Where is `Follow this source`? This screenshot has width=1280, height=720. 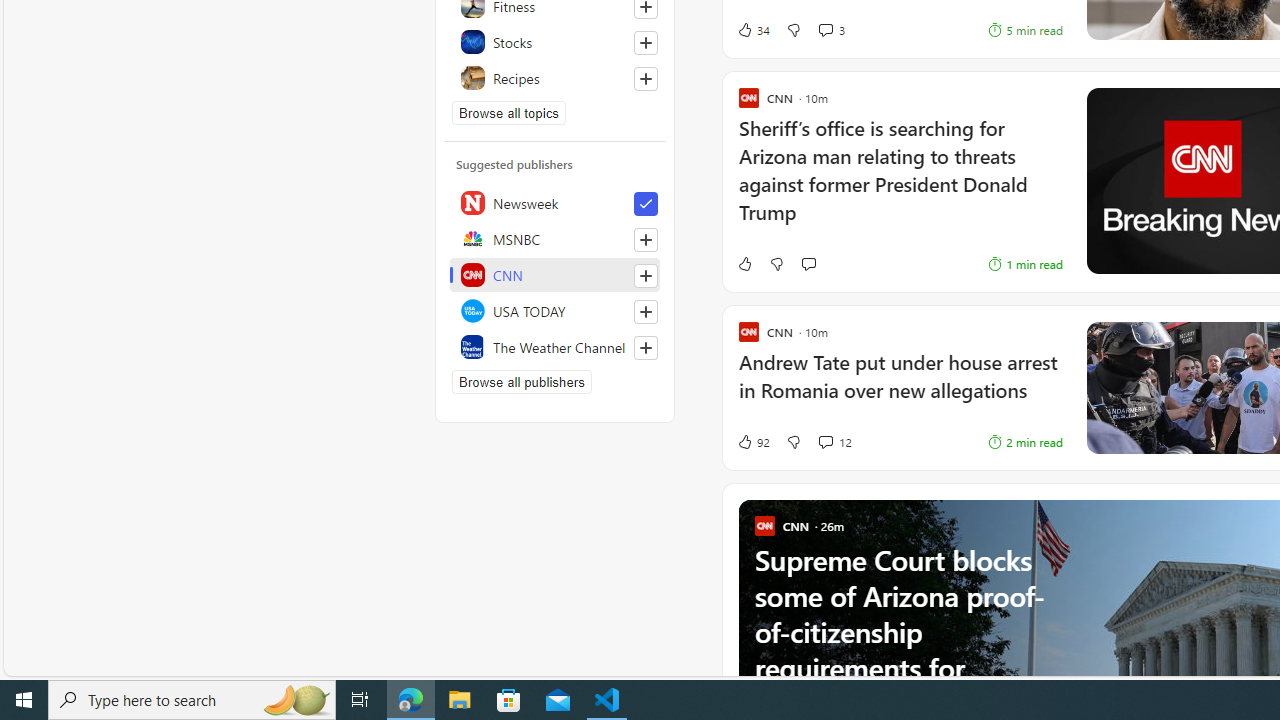
Follow this source is located at coordinates (645, 348).